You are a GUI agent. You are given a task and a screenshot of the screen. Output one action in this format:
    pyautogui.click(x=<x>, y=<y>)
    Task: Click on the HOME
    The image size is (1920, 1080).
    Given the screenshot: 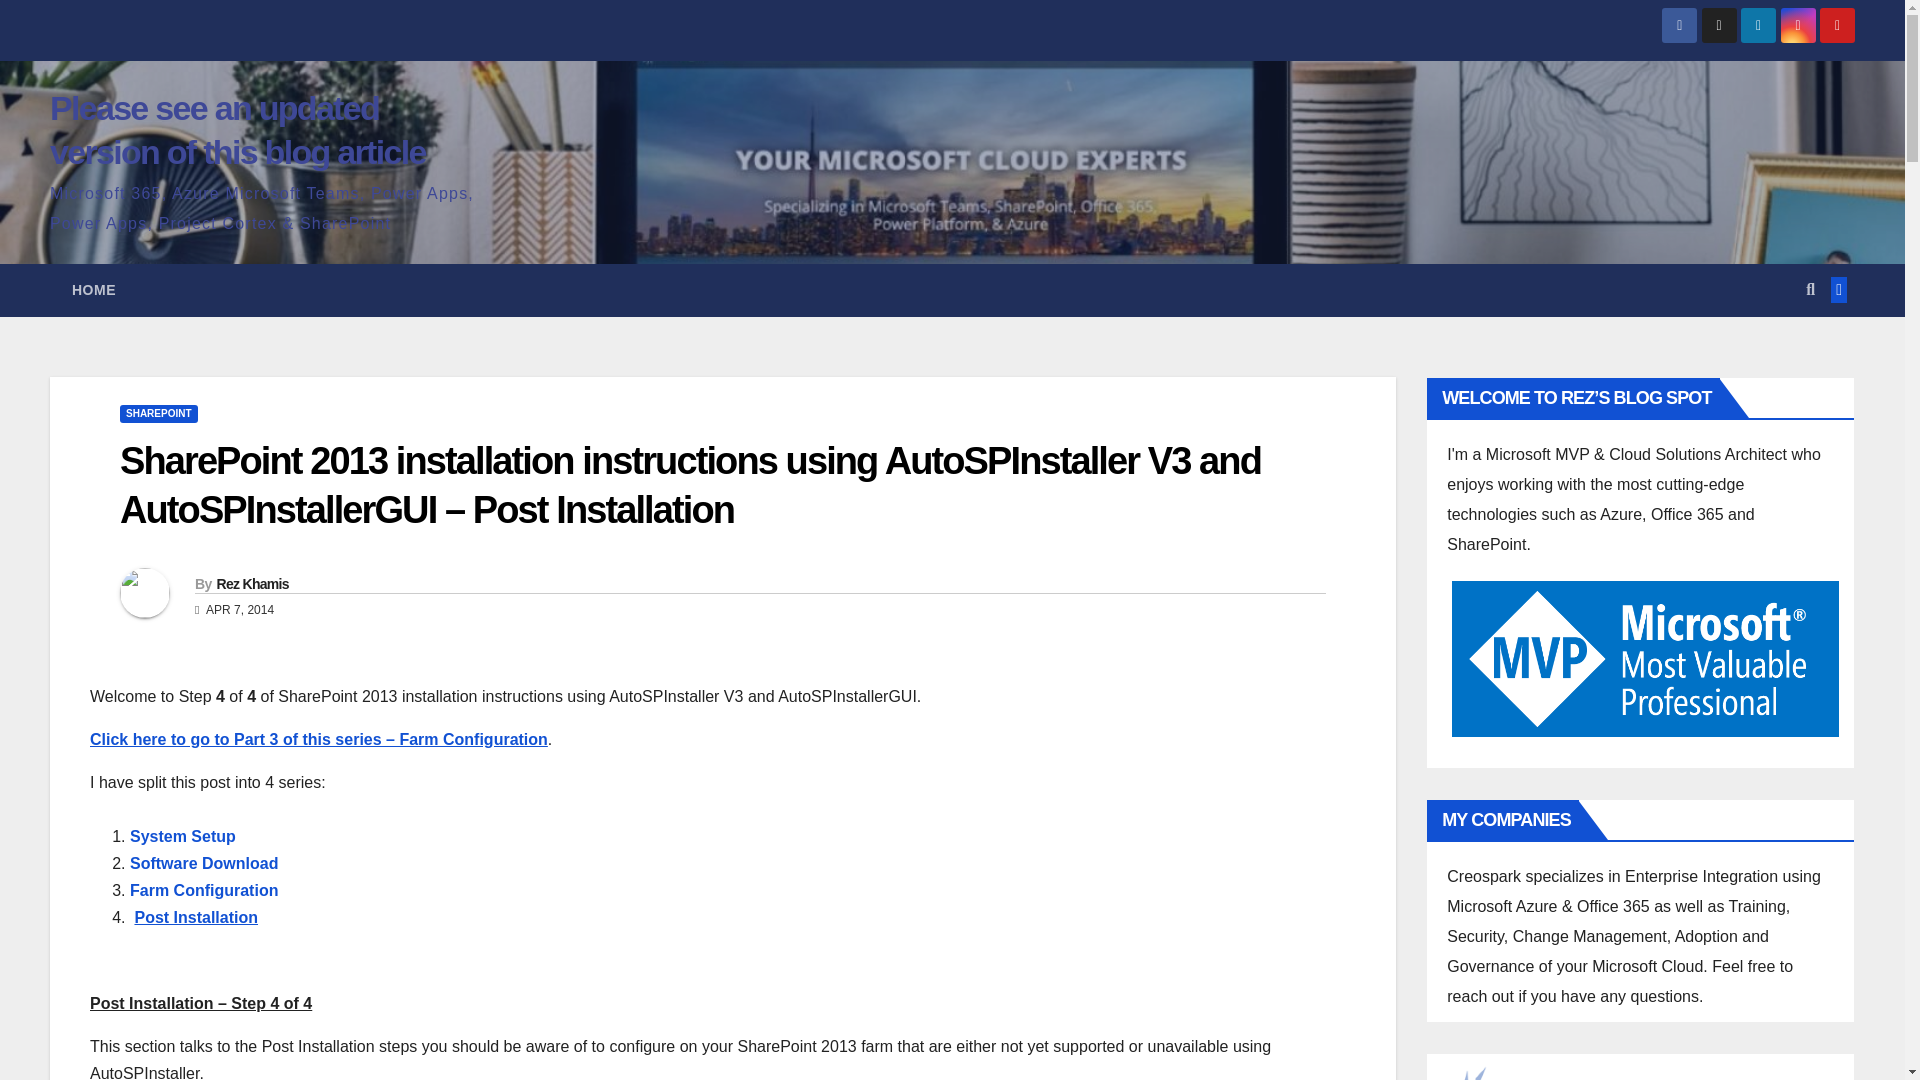 What is the action you would take?
    pyautogui.click(x=94, y=290)
    